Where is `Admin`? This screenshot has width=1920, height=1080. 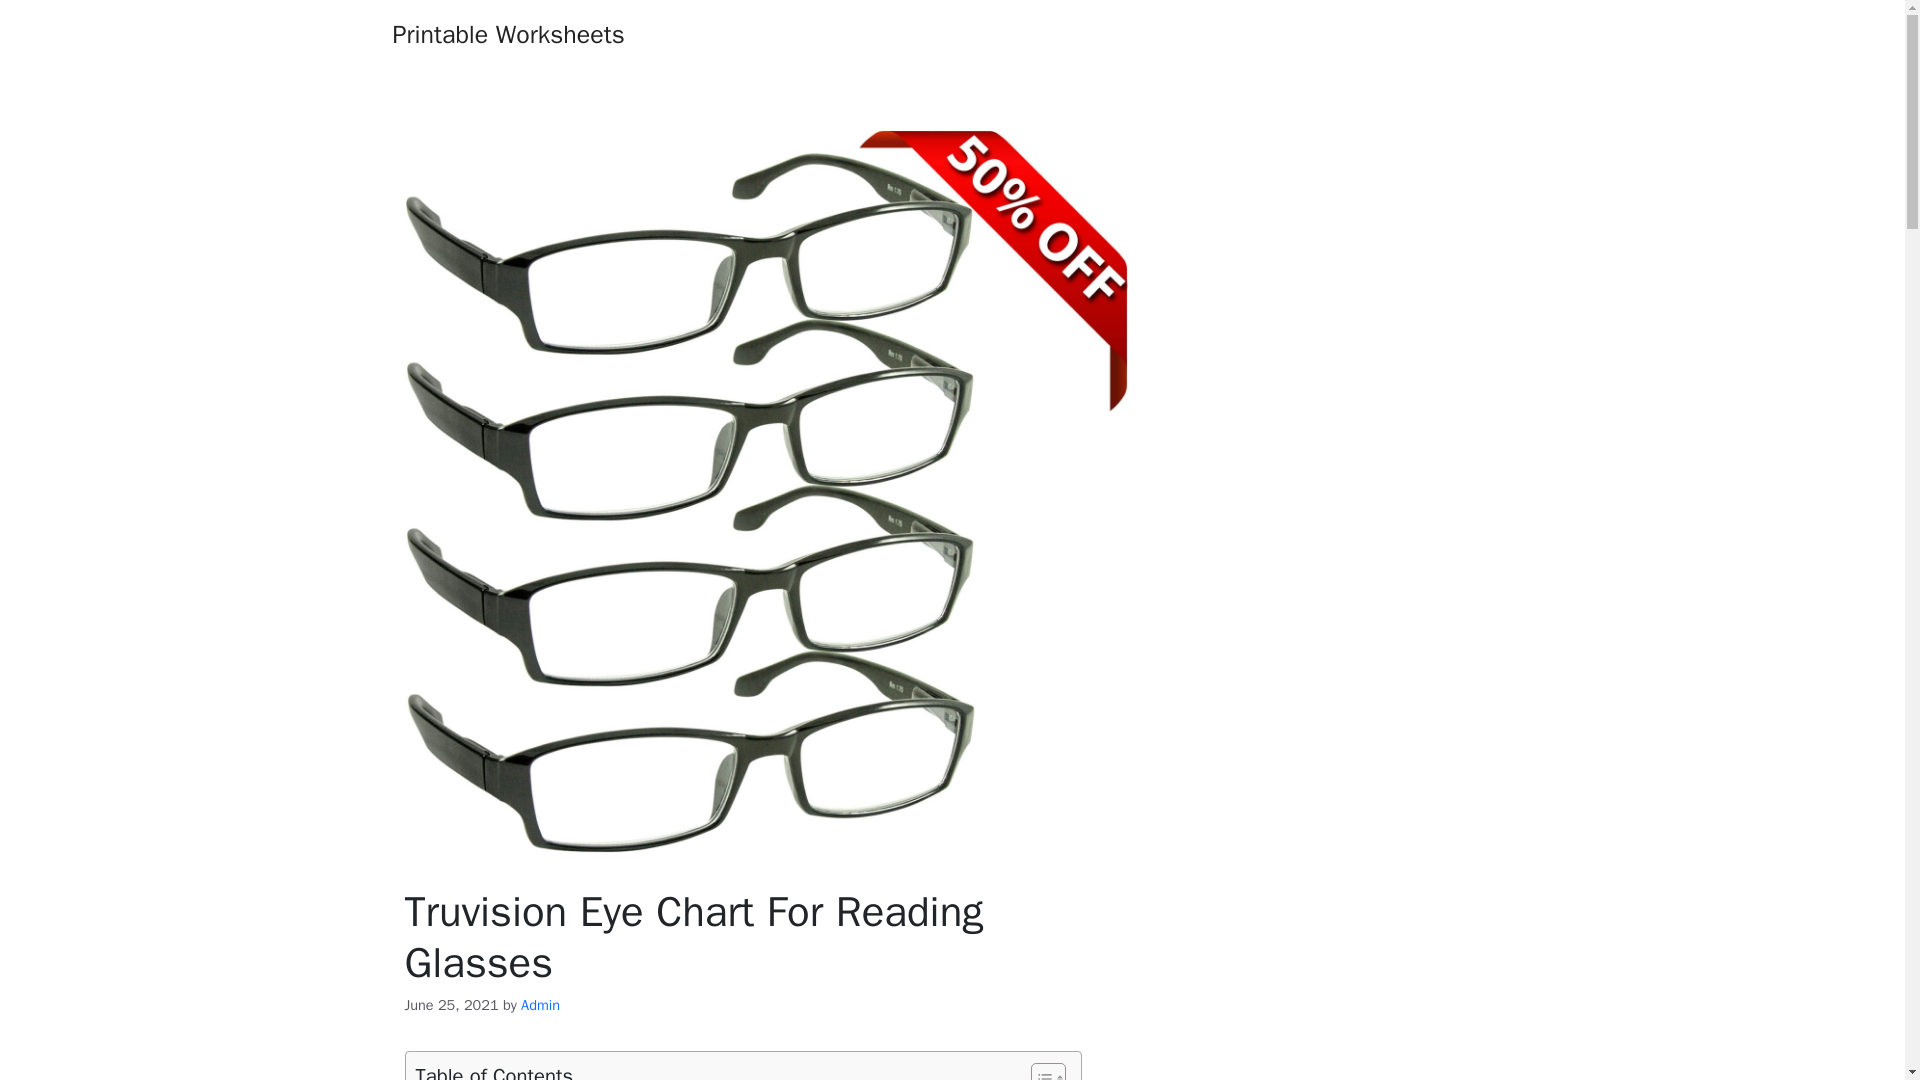 Admin is located at coordinates (540, 1004).